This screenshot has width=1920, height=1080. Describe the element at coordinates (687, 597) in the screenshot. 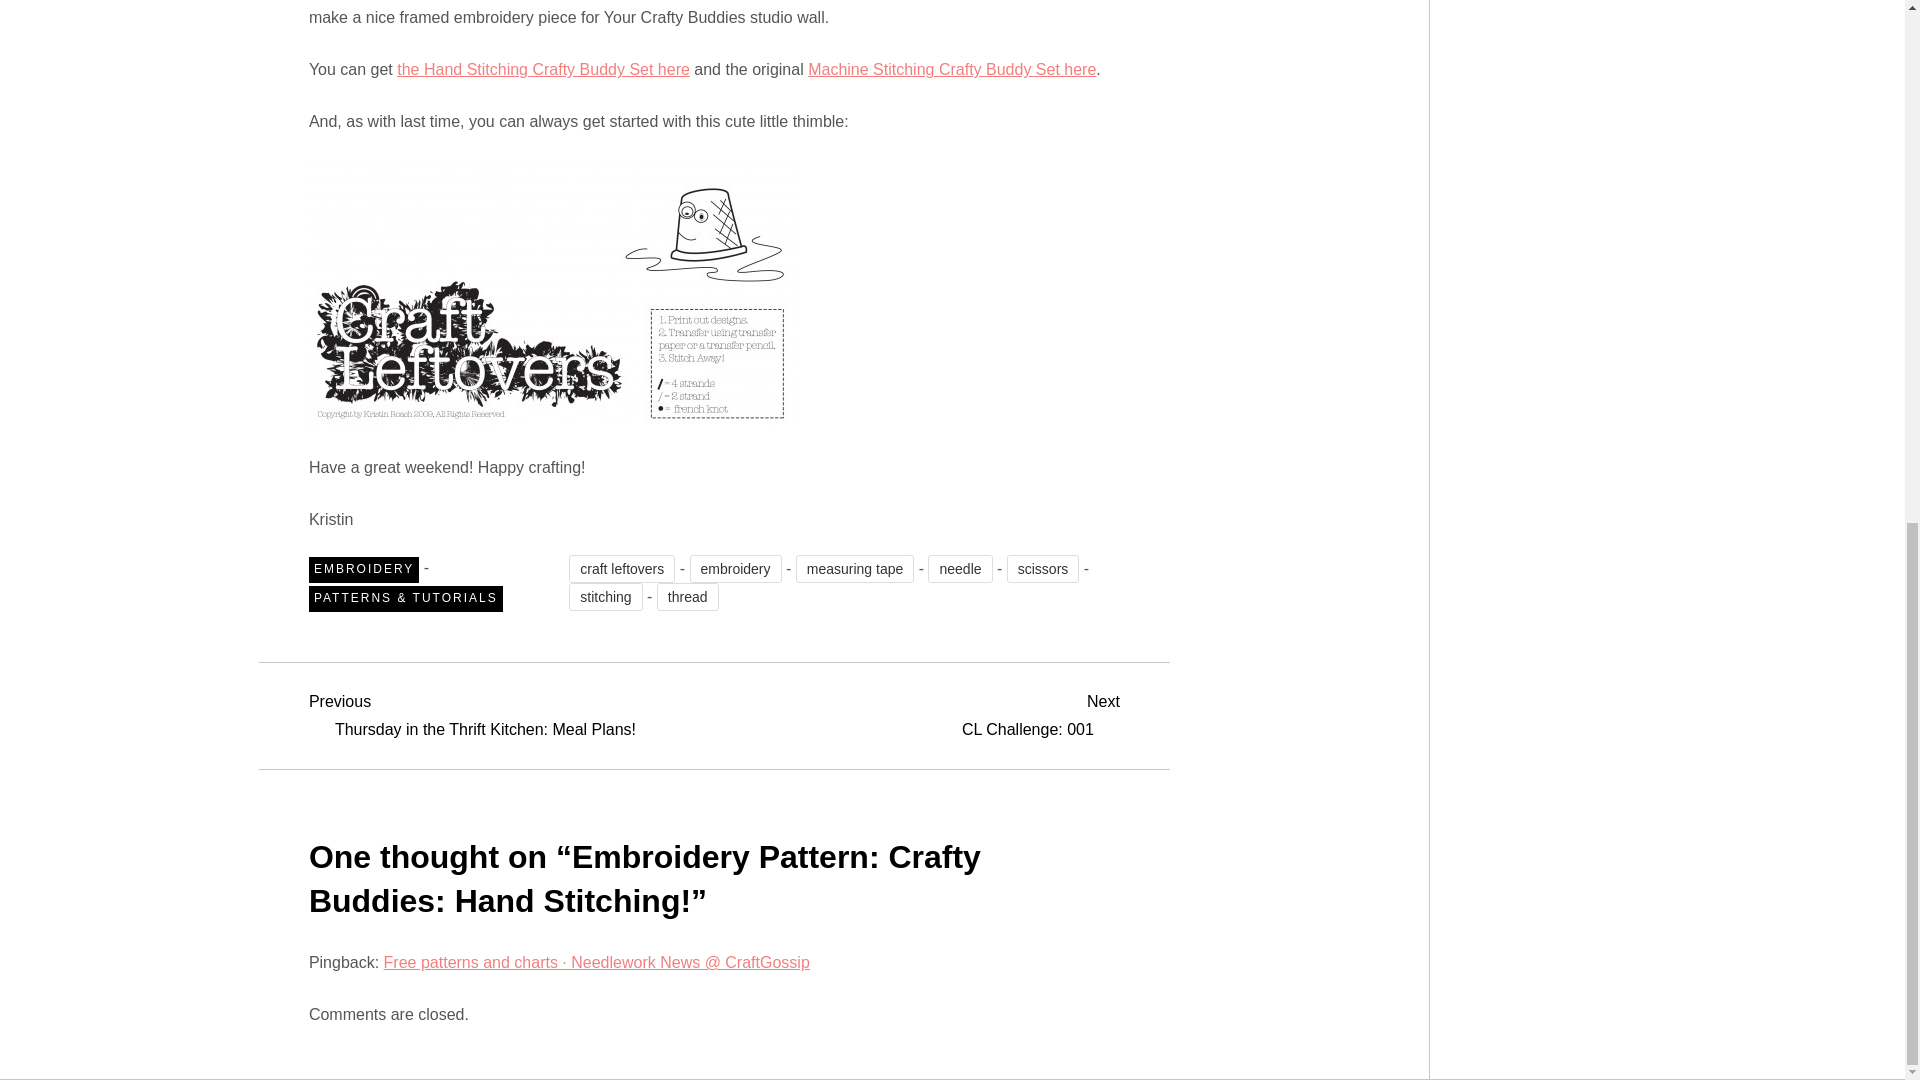

I see `thread` at that location.